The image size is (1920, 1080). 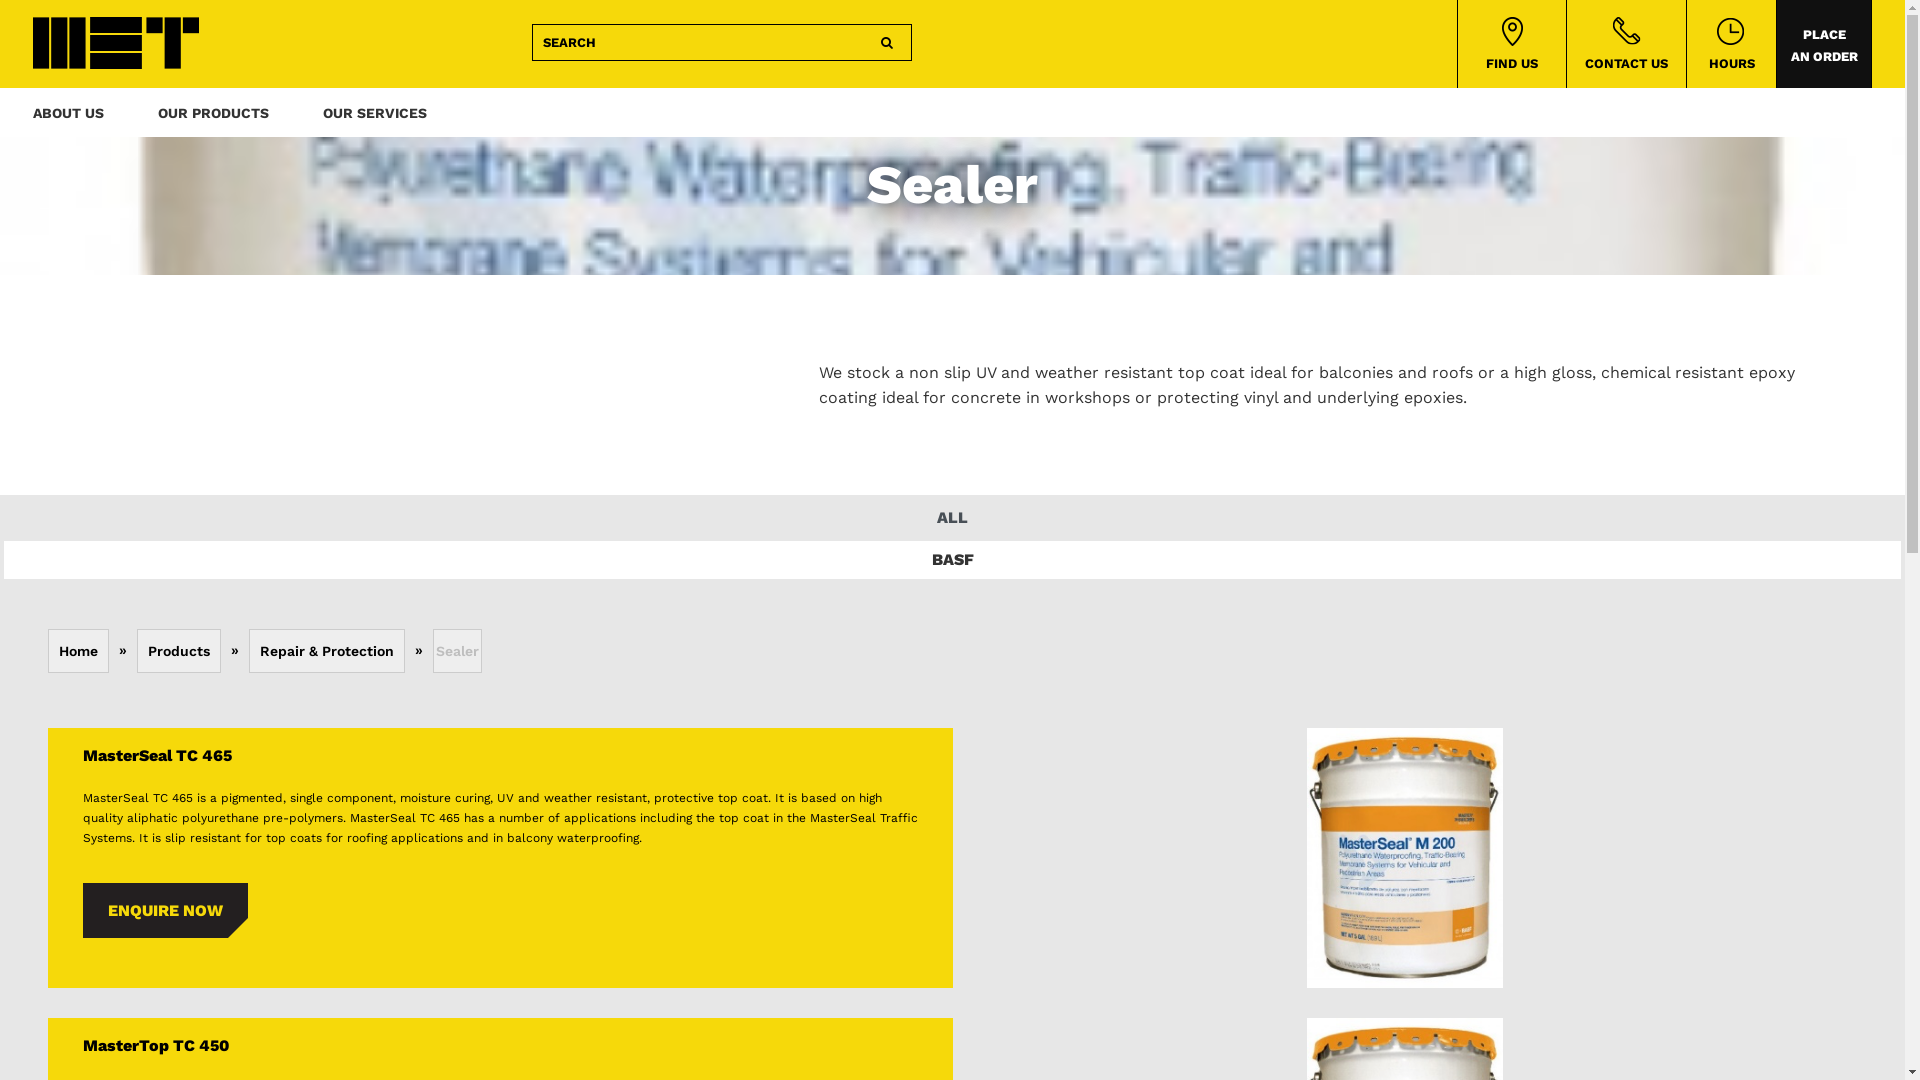 What do you see at coordinates (115, 42) in the screenshot?
I see `MET TEXO - Home` at bounding box center [115, 42].